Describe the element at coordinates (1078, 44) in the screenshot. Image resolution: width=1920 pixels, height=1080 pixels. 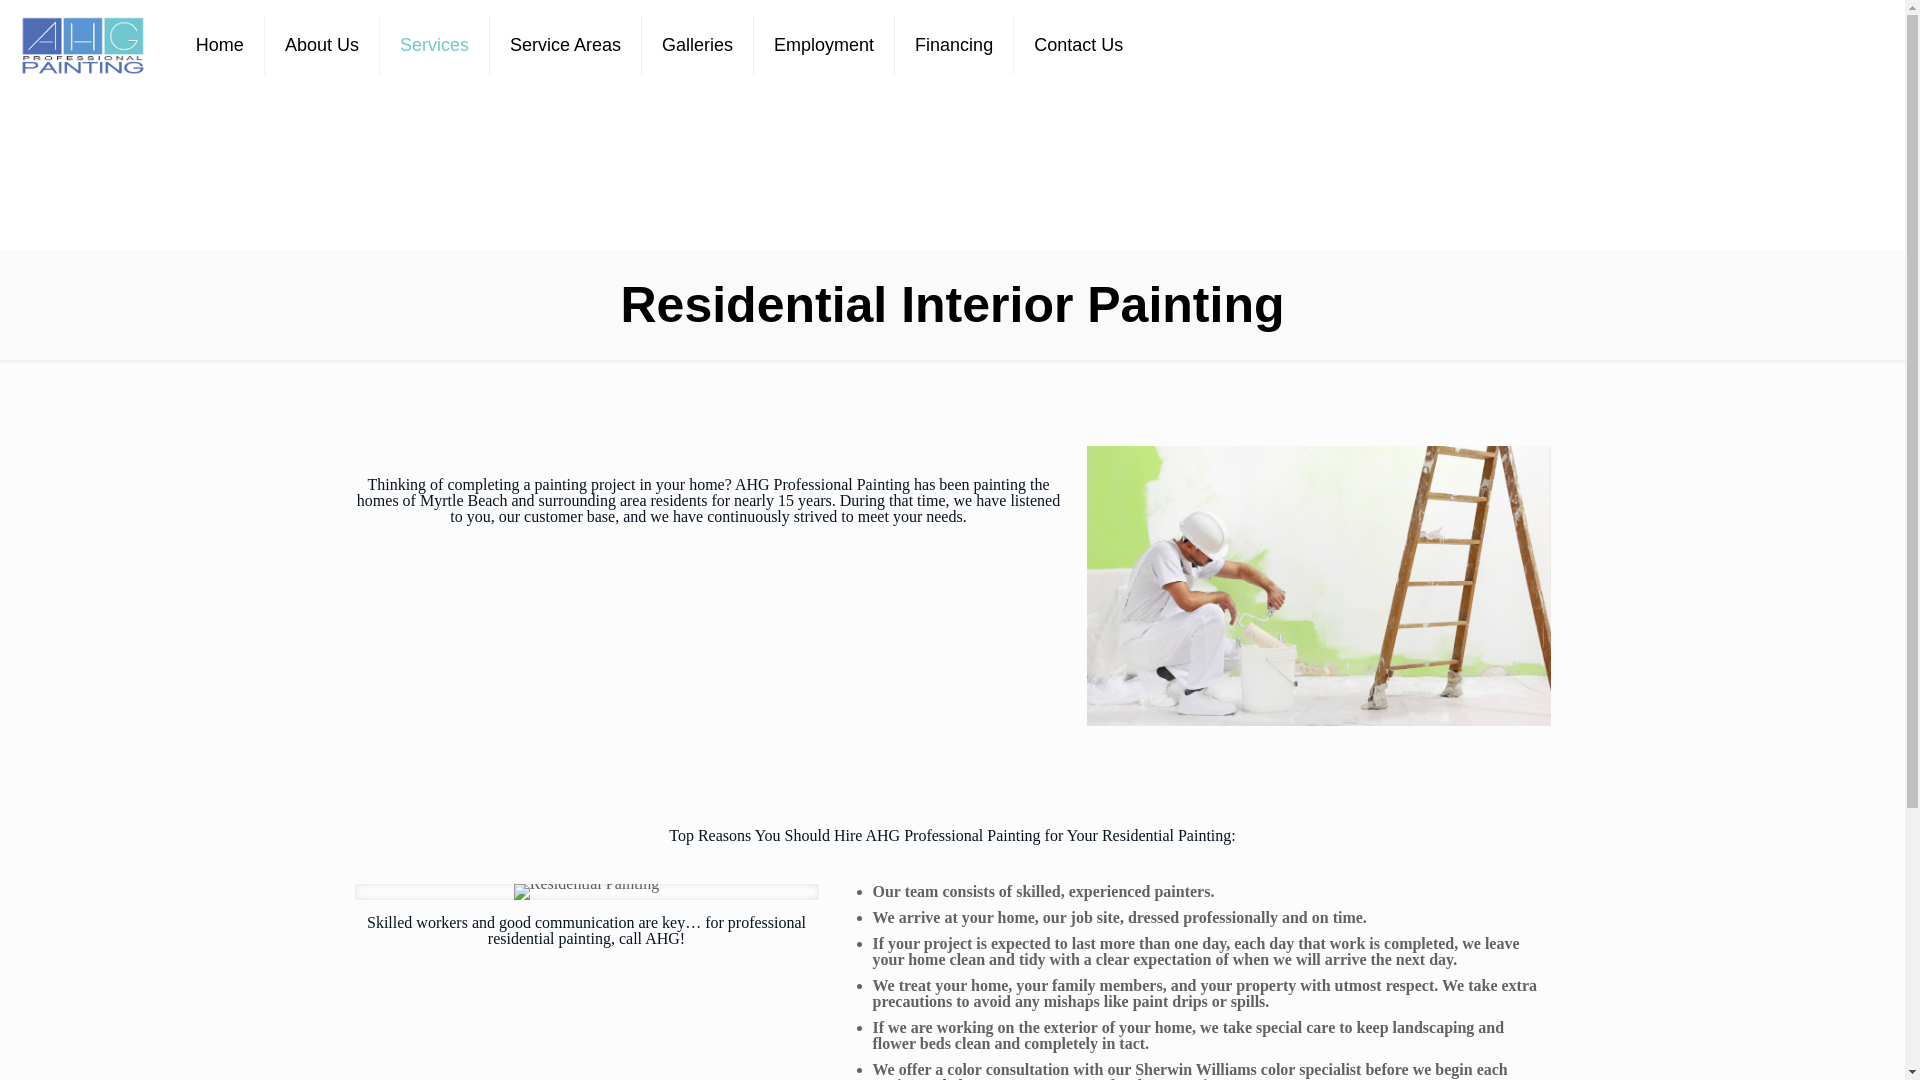
I see `Contact Us` at that location.